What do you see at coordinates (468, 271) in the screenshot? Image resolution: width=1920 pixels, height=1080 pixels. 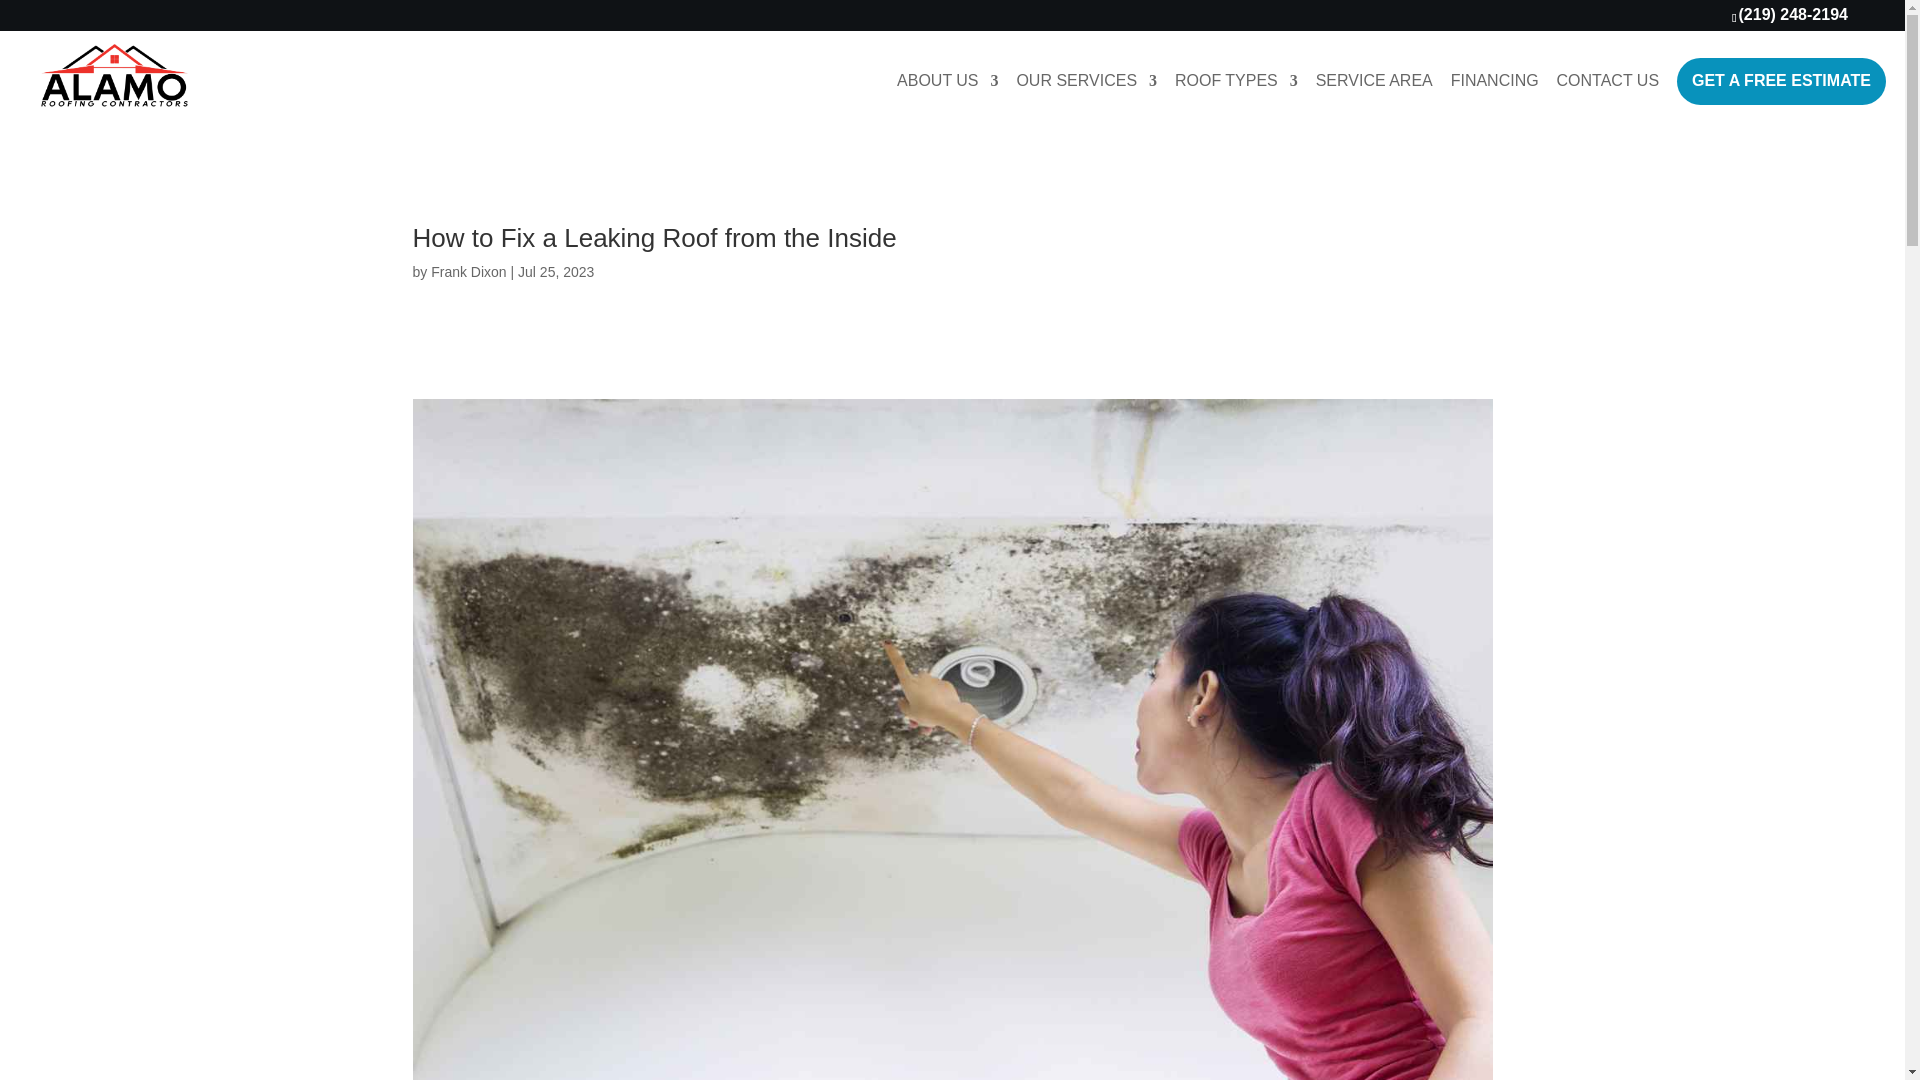 I see `Posts by Frank Dixon` at bounding box center [468, 271].